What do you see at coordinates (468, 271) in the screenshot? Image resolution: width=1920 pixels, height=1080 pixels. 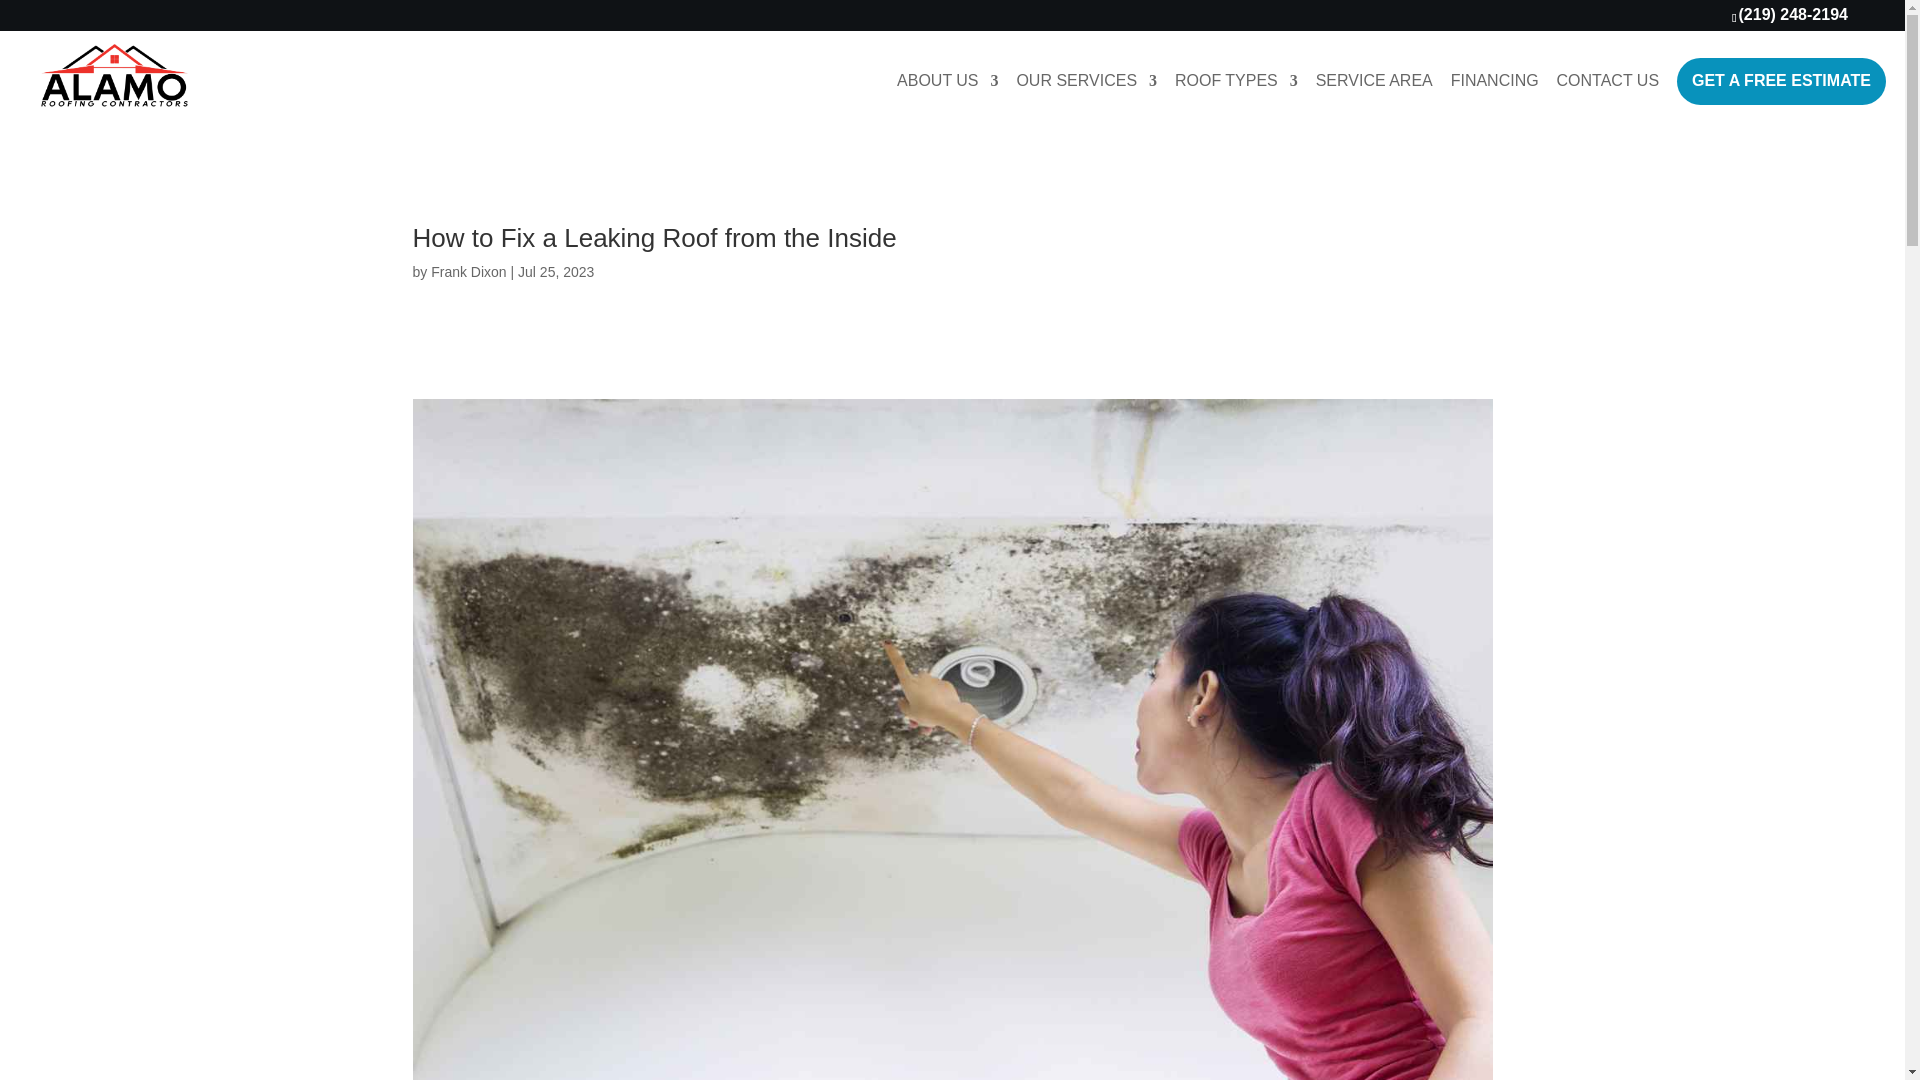 I see `Posts by Frank Dixon` at bounding box center [468, 271].